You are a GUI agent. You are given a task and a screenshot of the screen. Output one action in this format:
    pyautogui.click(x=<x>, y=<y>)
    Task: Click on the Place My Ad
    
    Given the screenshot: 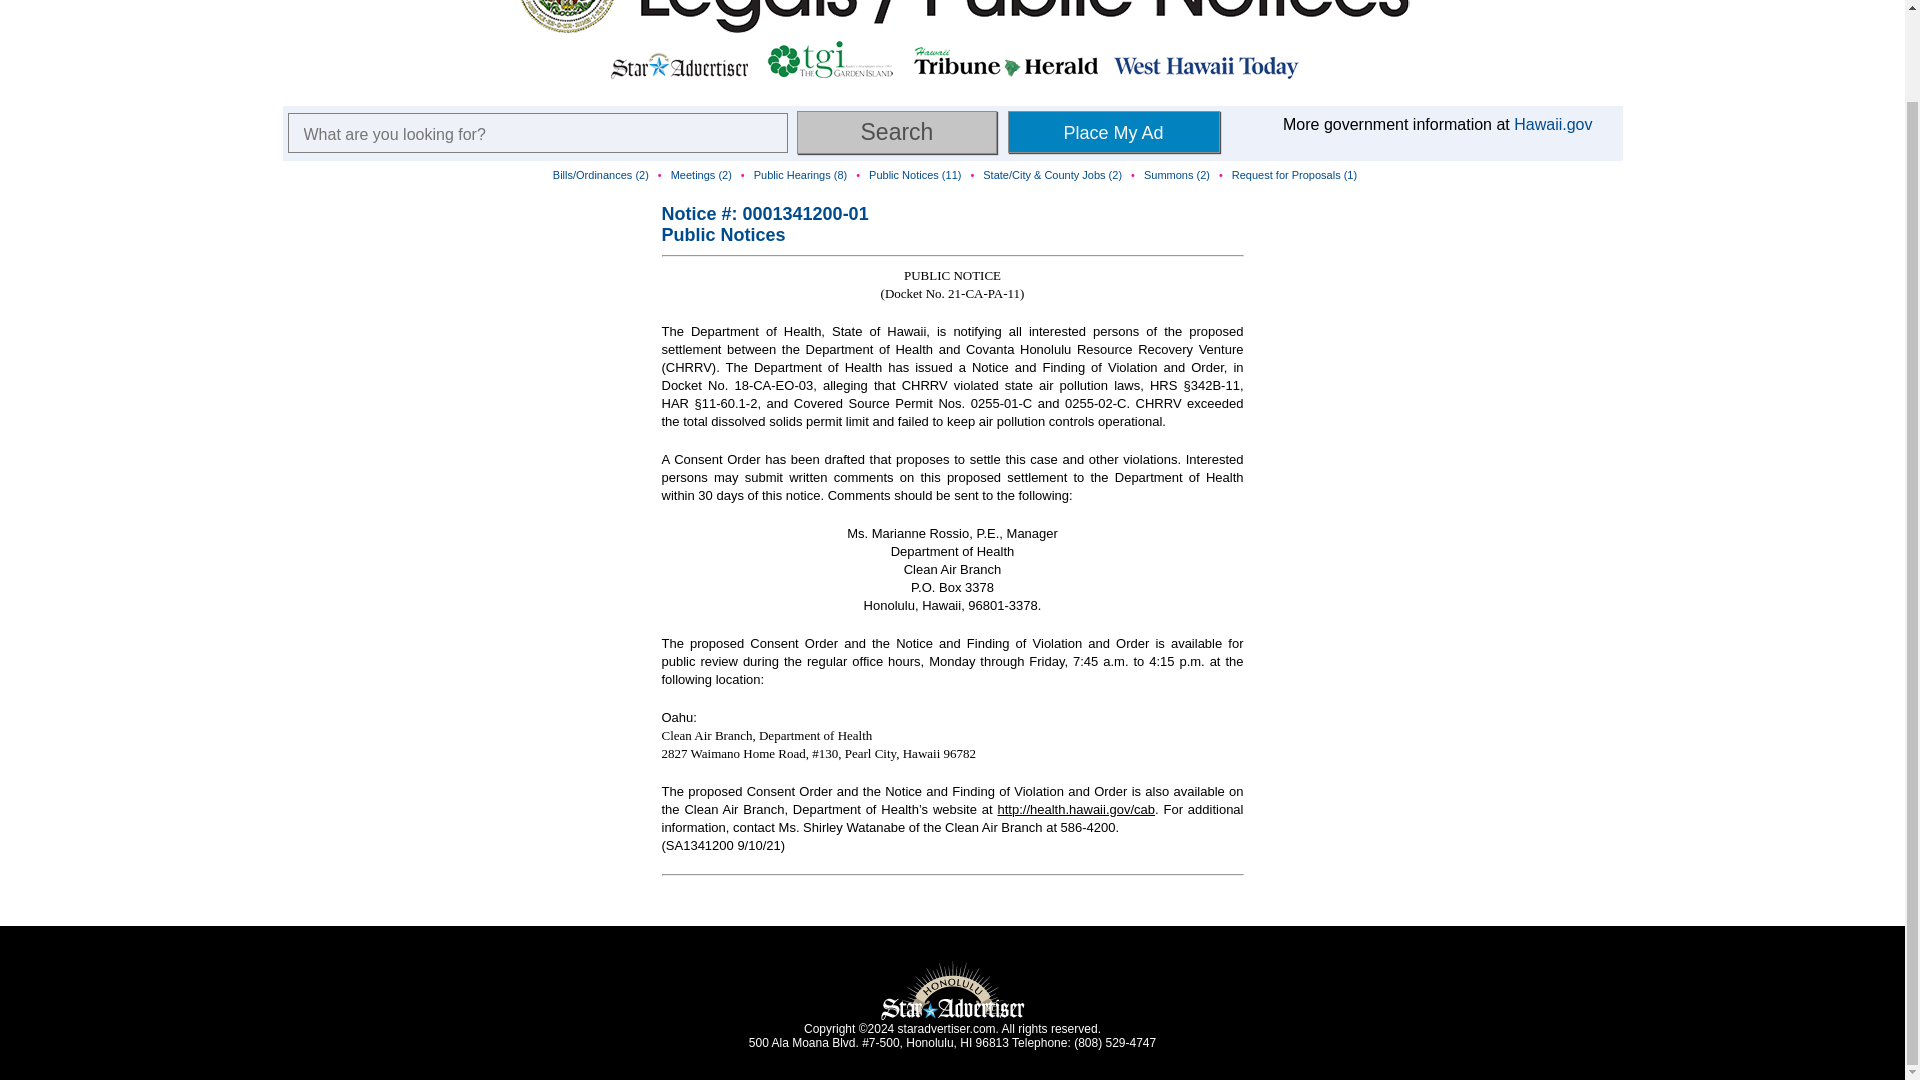 What is the action you would take?
    pyautogui.click(x=1114, y=132)
    